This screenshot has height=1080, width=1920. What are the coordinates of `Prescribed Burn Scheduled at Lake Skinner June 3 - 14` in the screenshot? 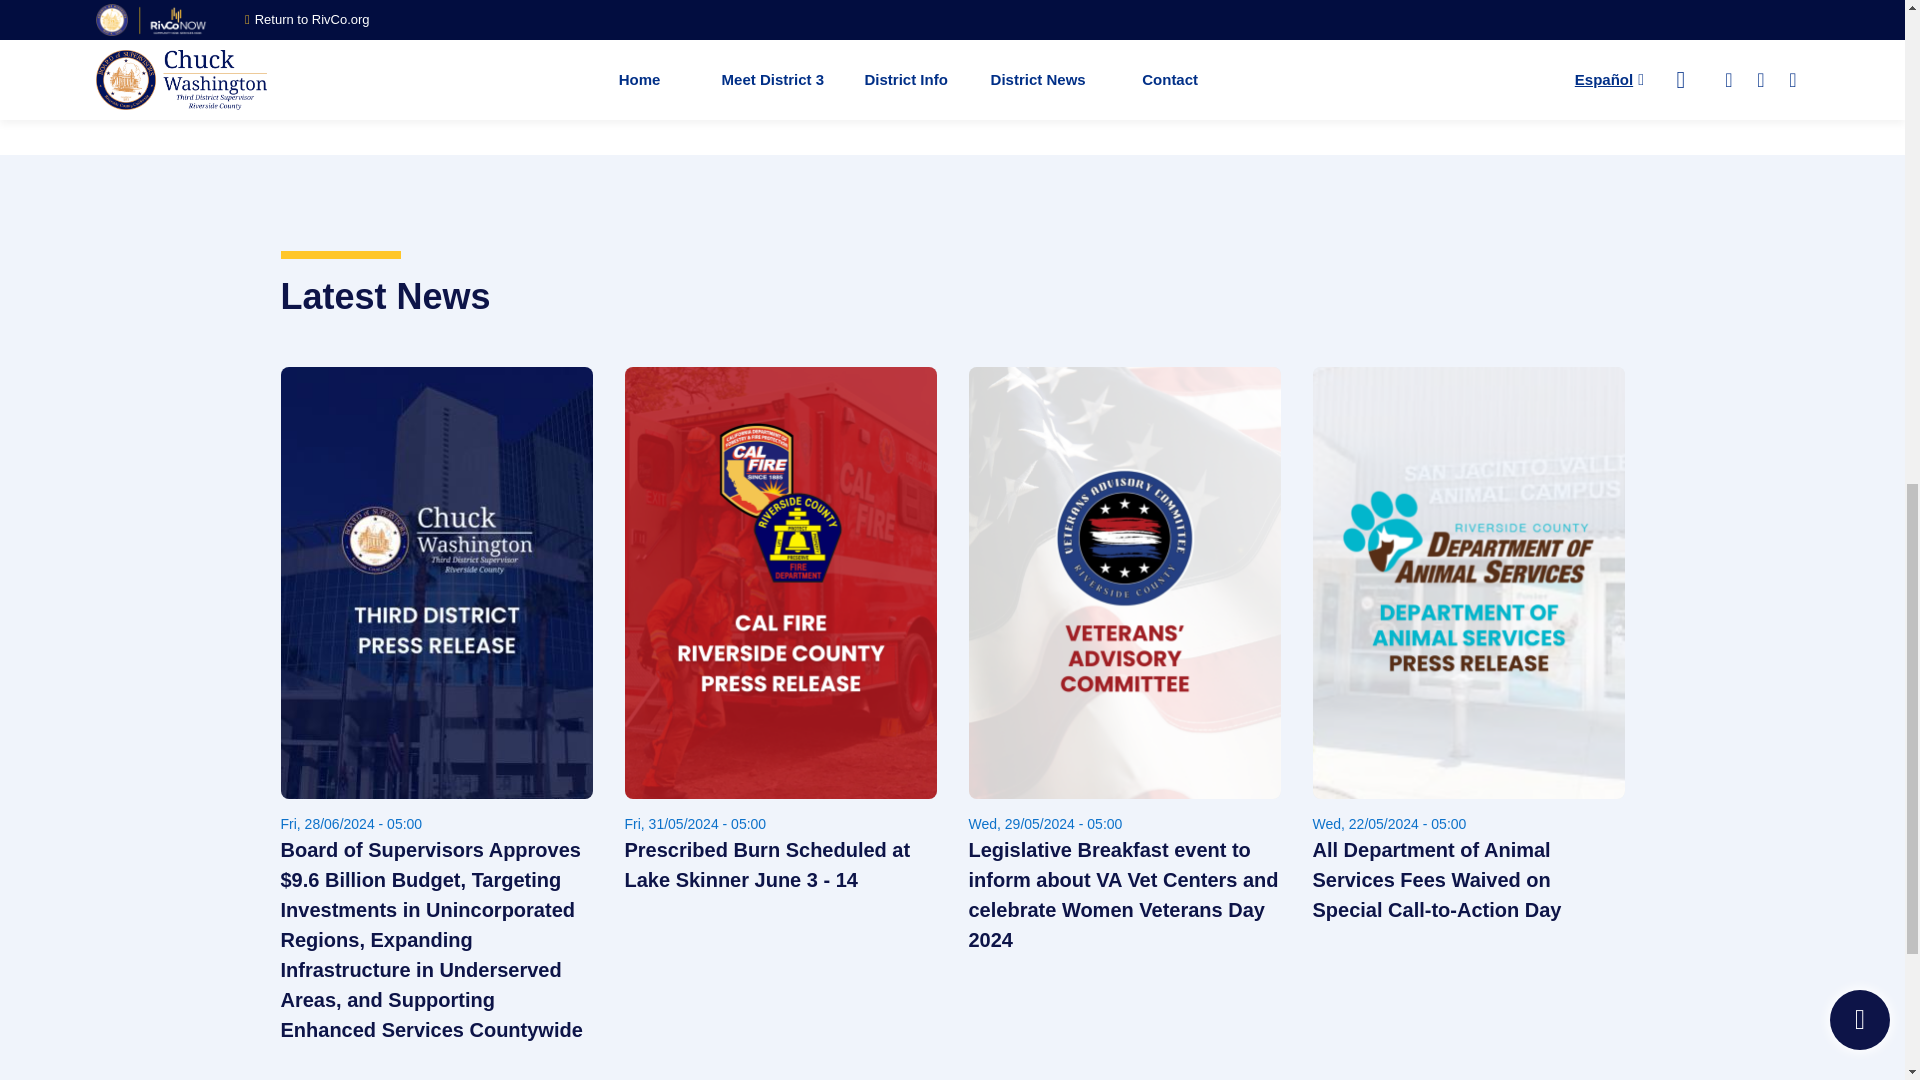 It's located at (780, 864).